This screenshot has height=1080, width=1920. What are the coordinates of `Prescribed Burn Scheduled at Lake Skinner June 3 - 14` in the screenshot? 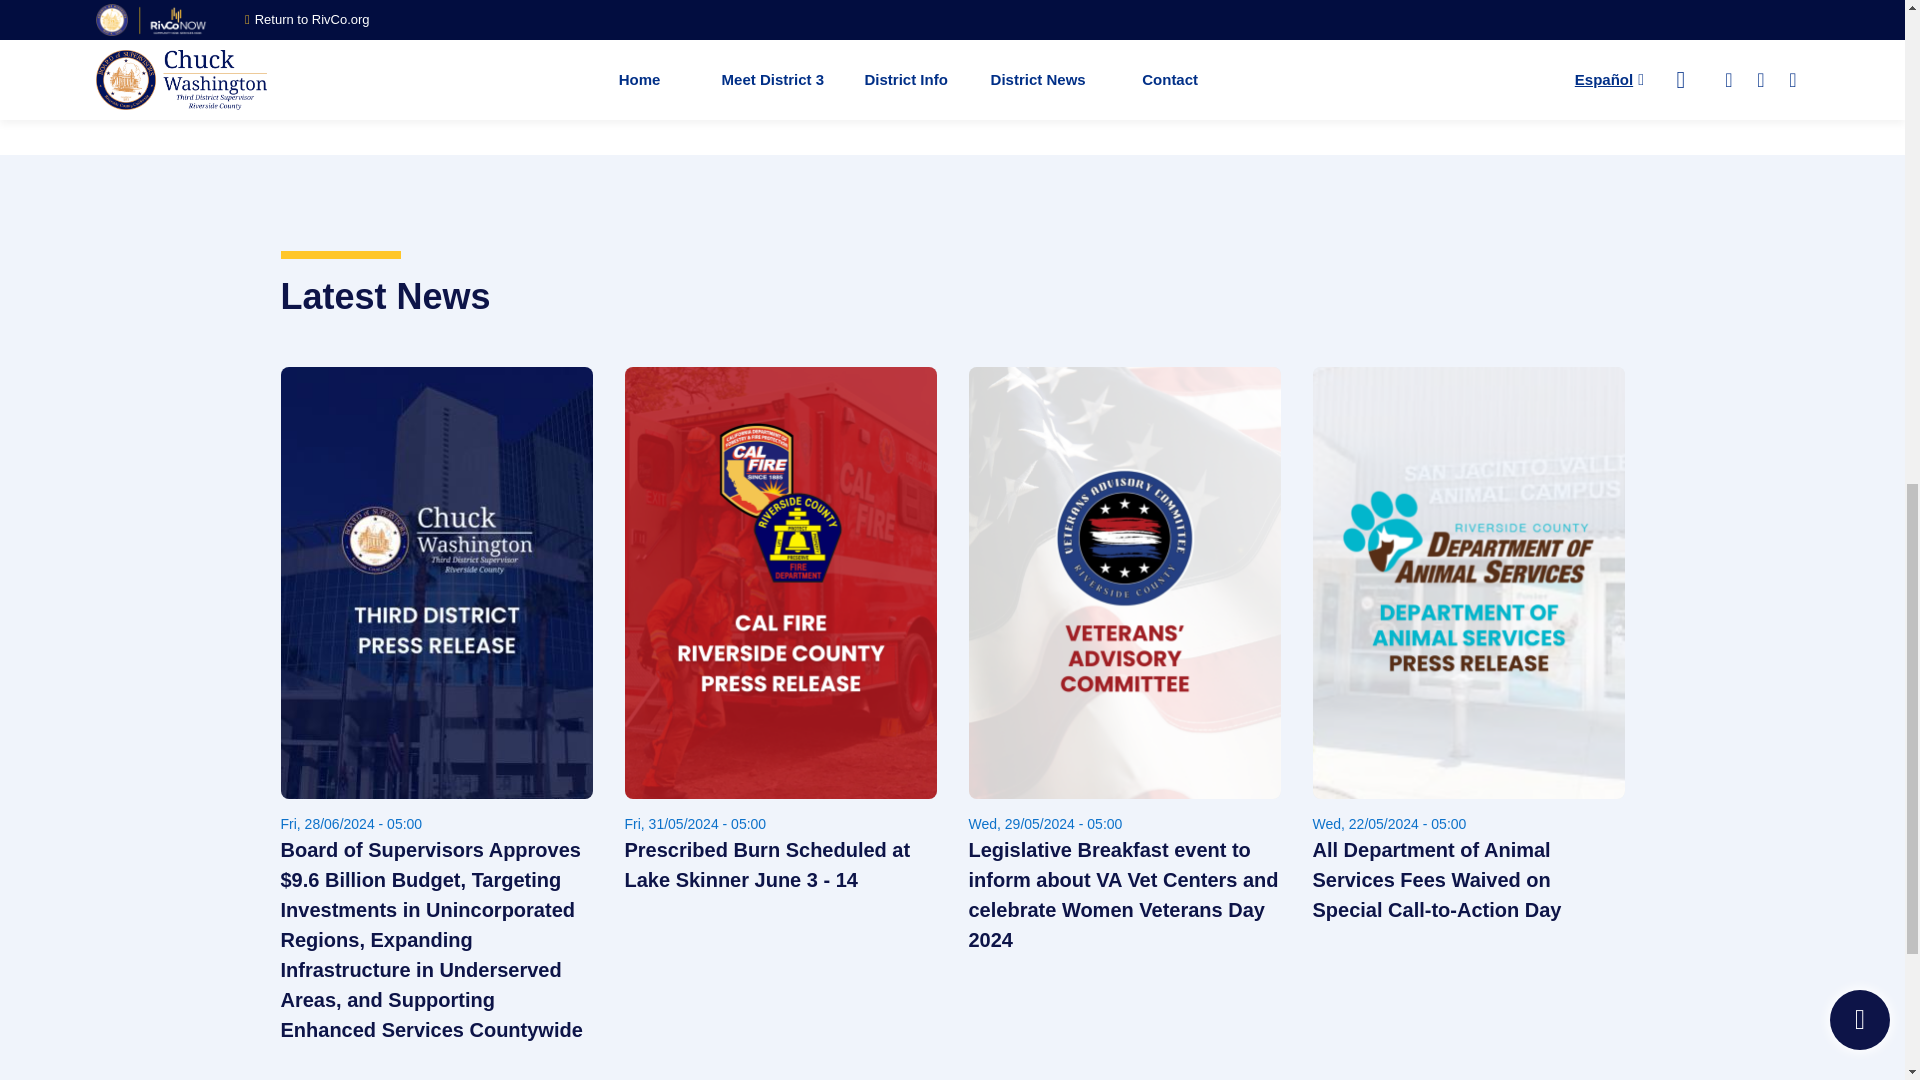 It's located at (780, 864).